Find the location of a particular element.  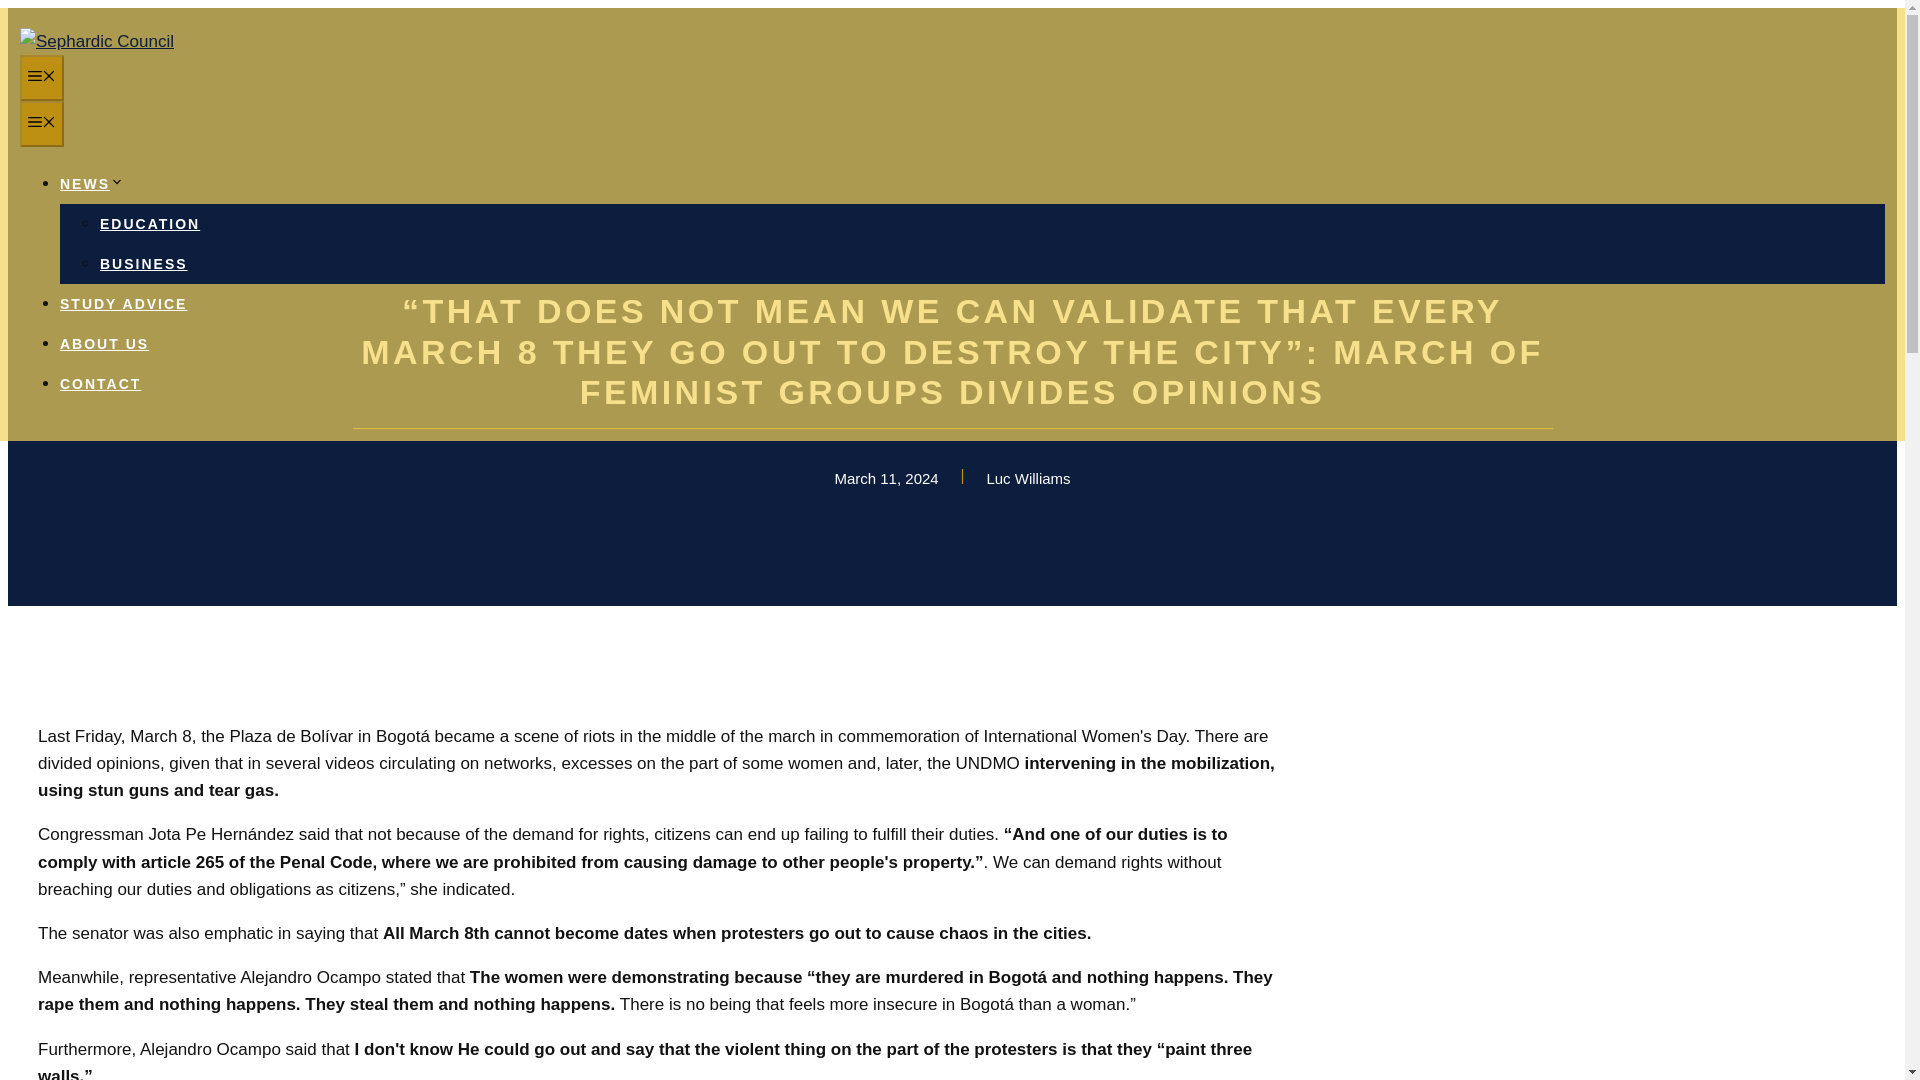

CONTACT is located at coordinates (100, 384).